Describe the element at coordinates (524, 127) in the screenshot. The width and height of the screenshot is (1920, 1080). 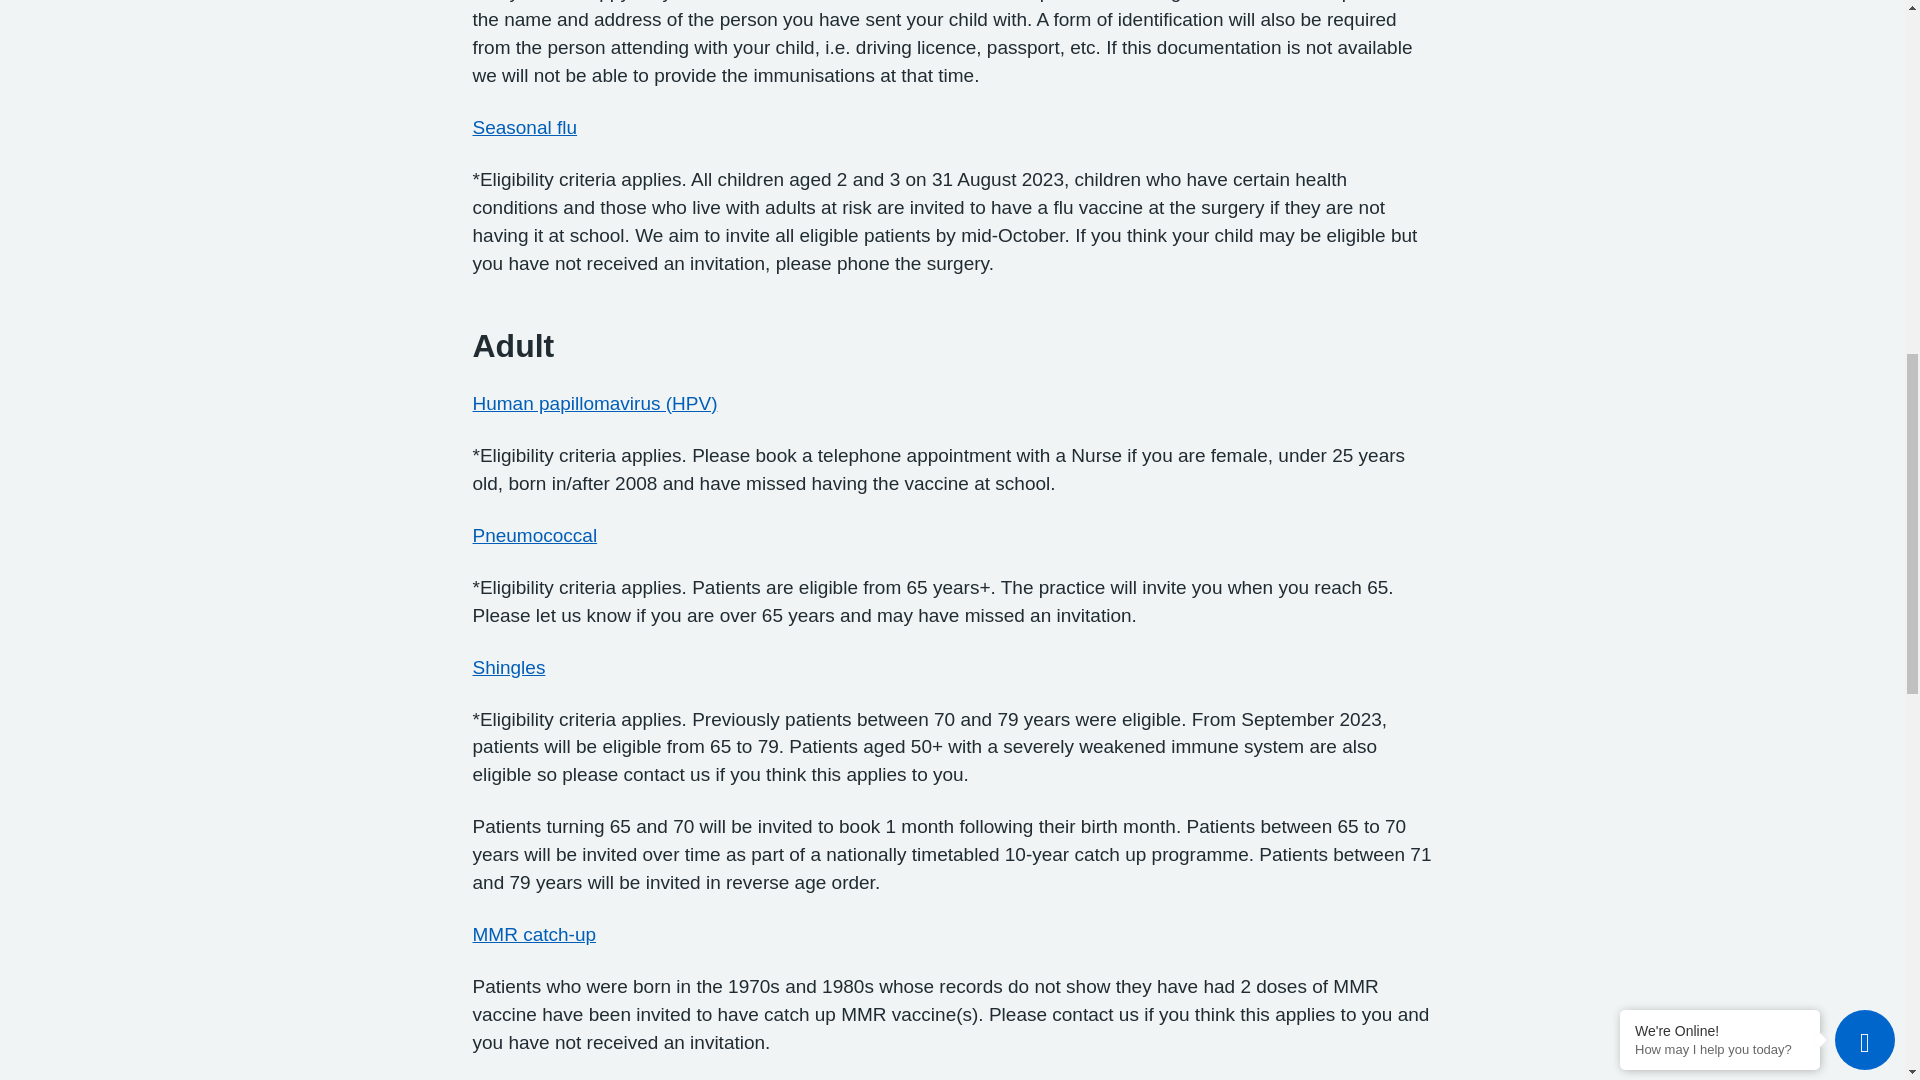
I see `Seasonal flu` at that location.